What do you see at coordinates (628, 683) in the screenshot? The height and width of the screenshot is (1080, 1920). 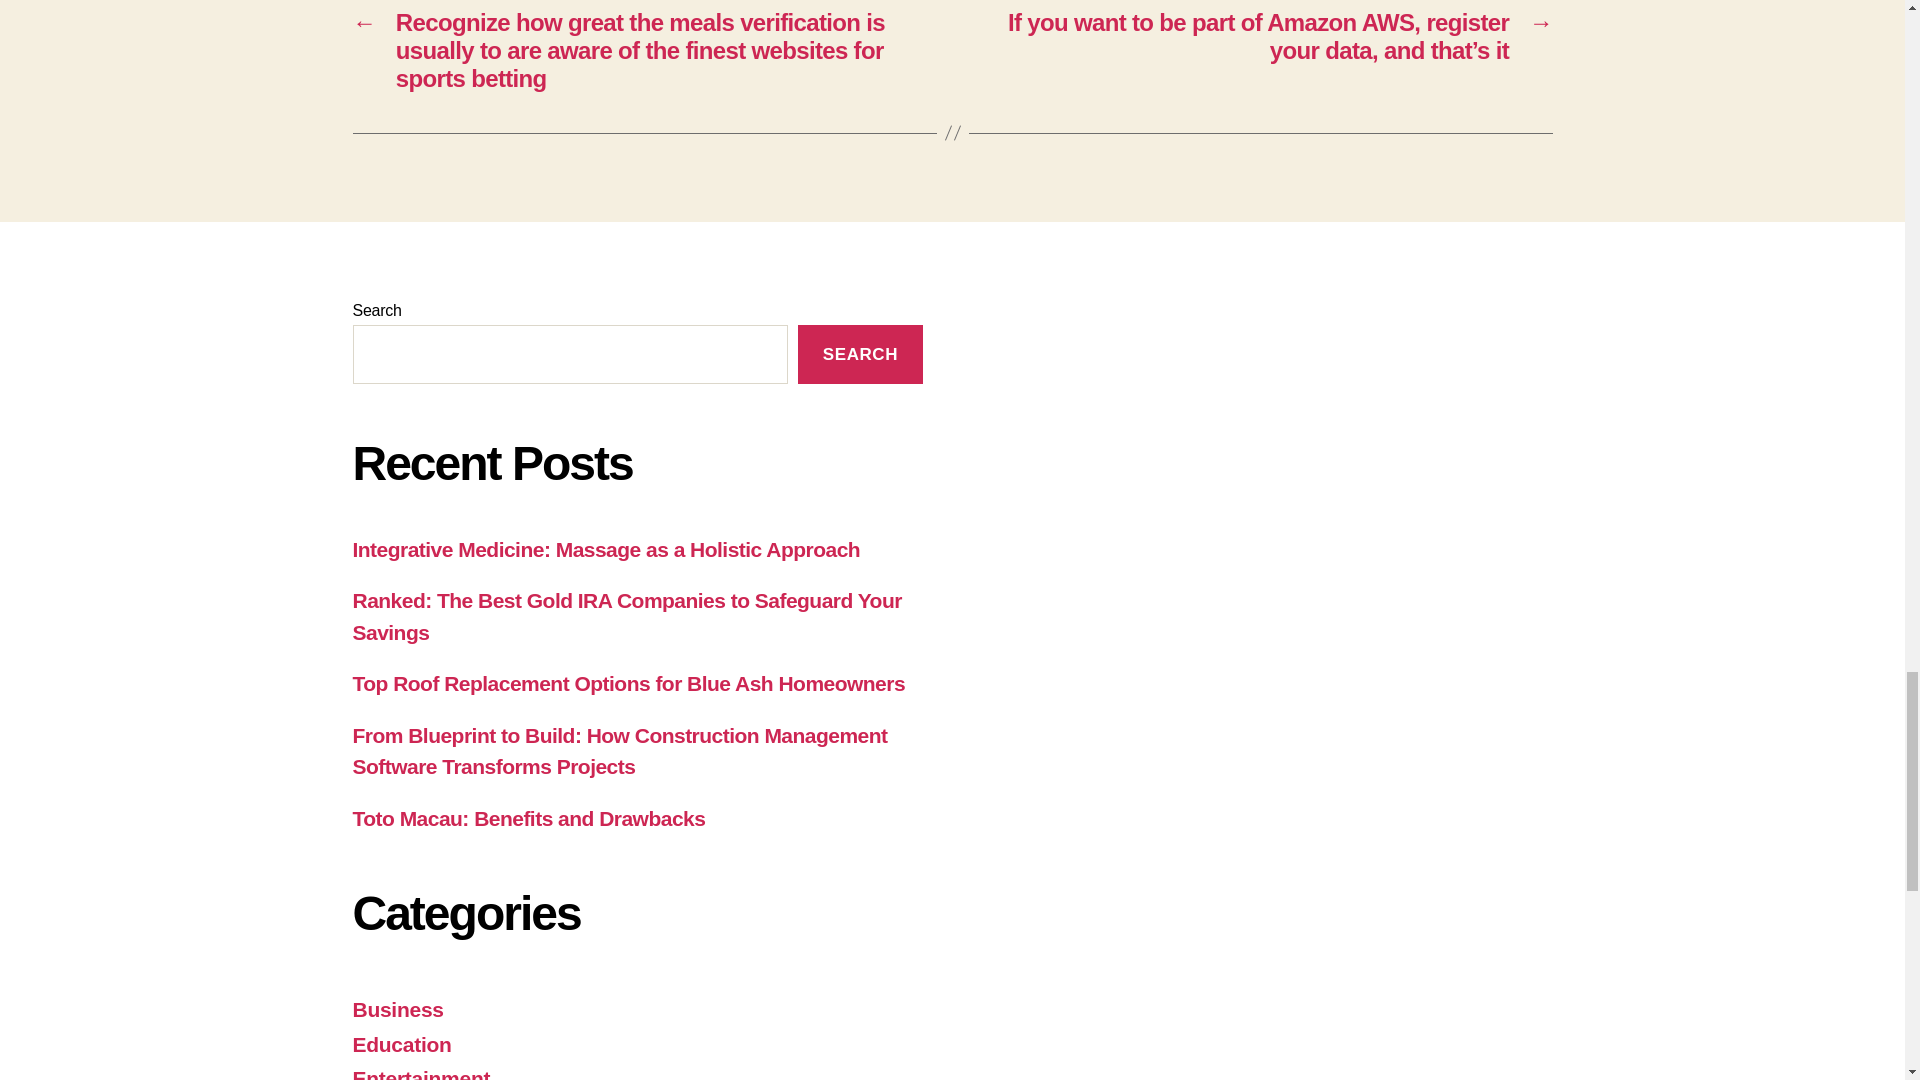 I see `Top Roof Replacement Options for Blue Ash Homeowners` at bounding box center [628, 683].